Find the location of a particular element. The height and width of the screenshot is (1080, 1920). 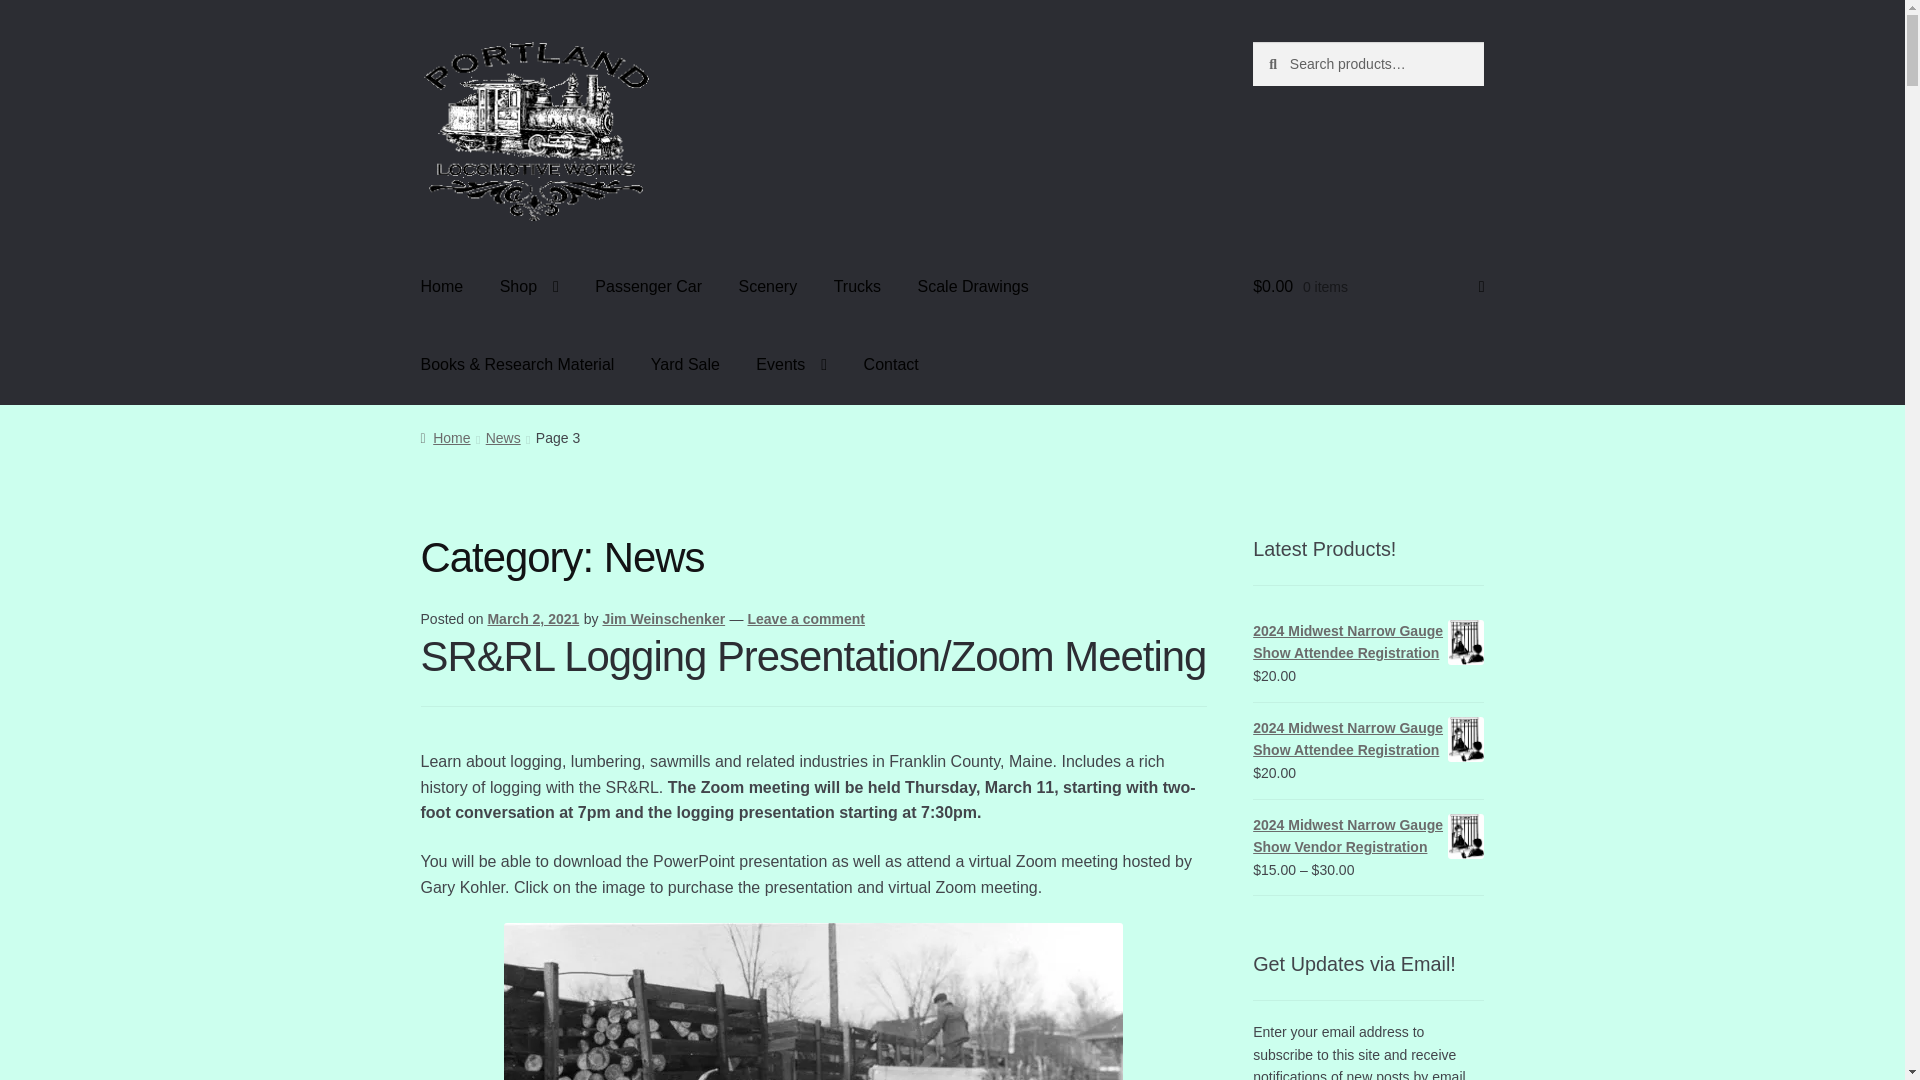

Home is located at coordinates (445, 438).